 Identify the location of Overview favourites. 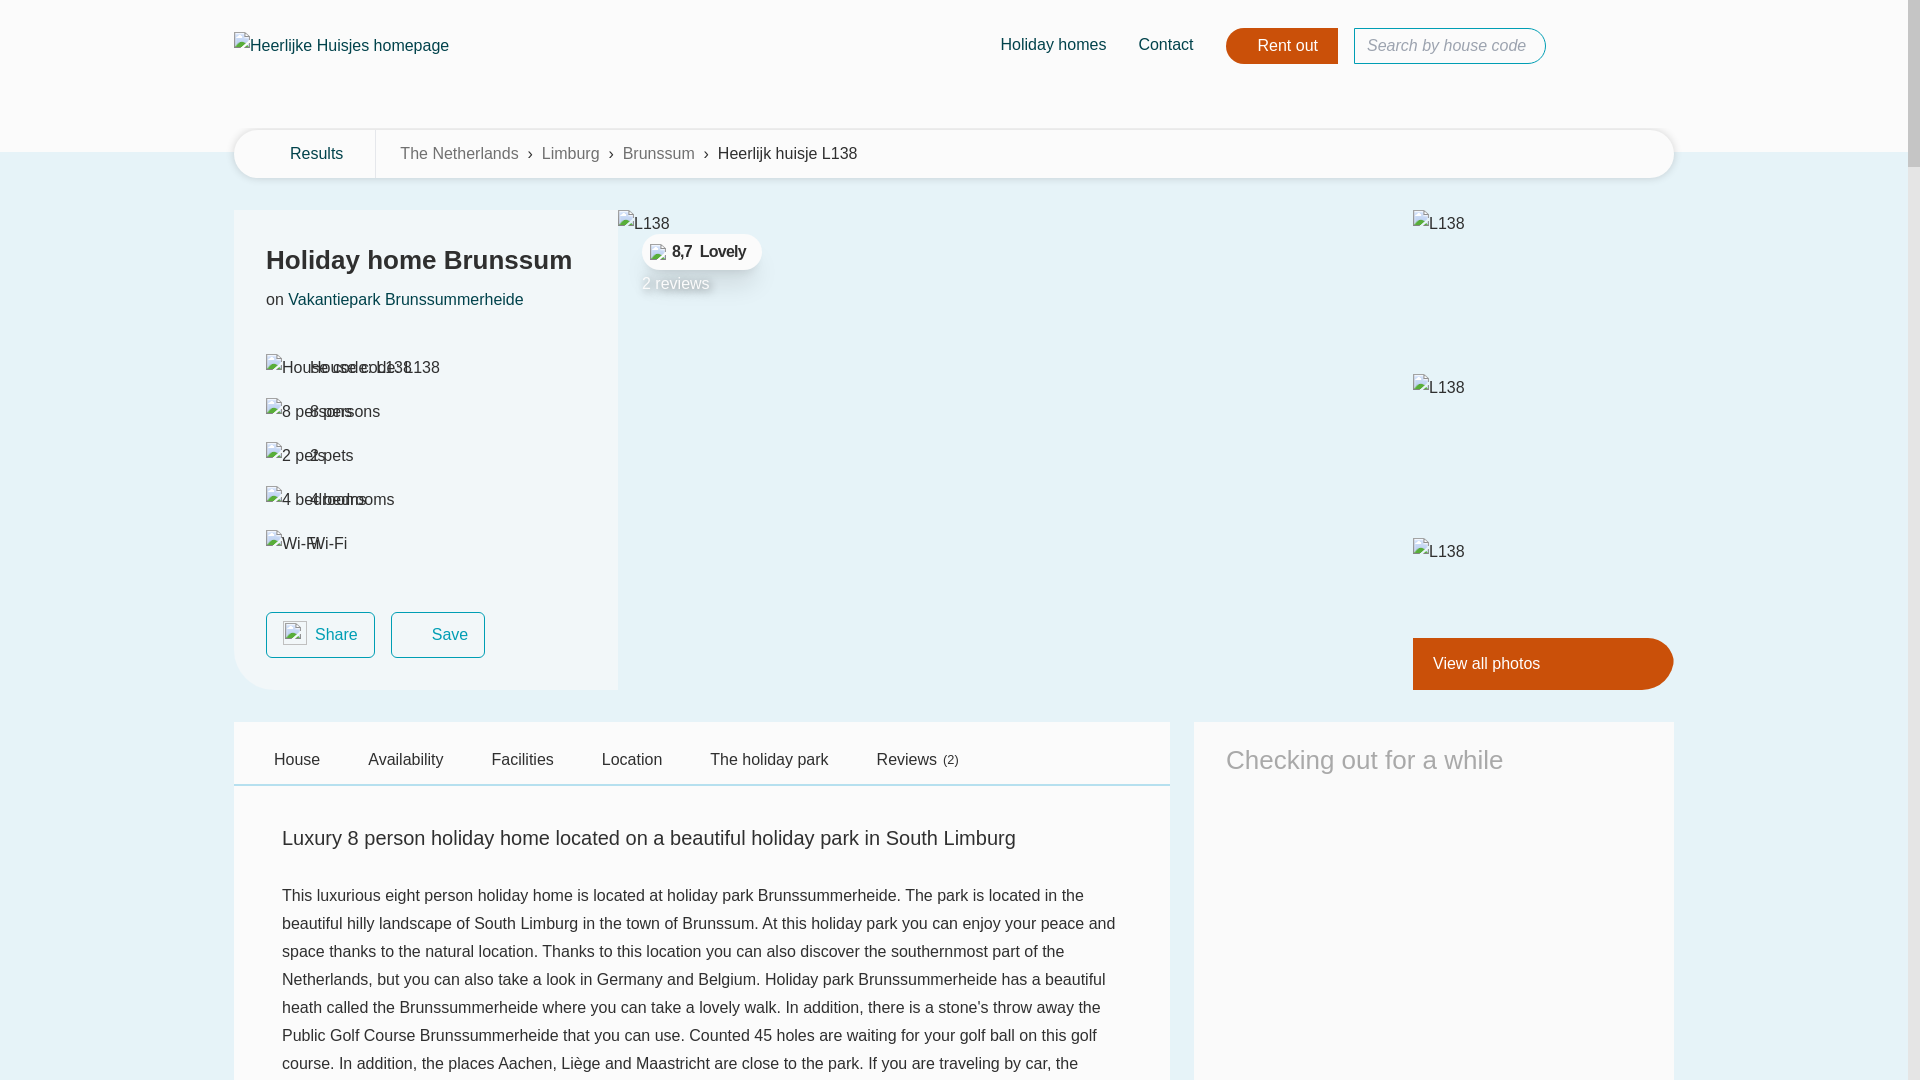
(1582, 46).